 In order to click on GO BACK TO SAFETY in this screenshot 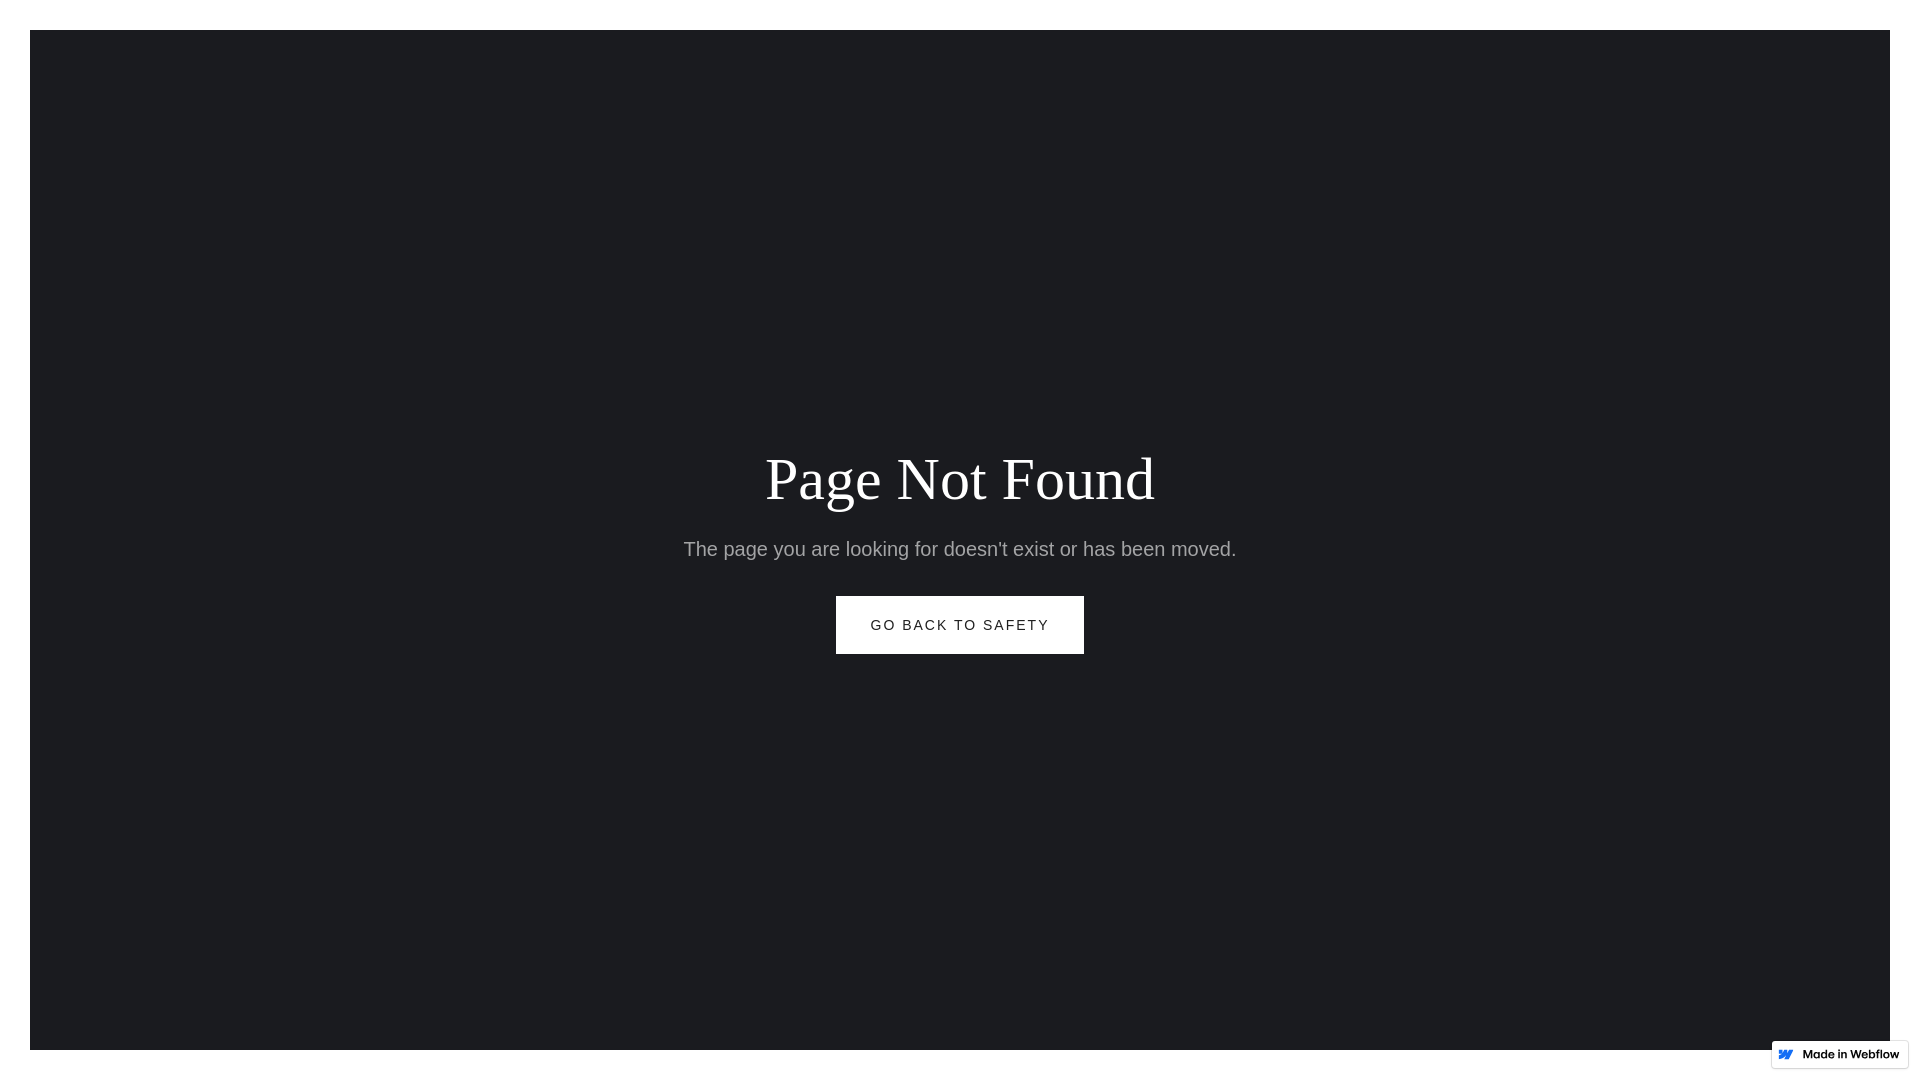, I will do `click(960, 625)`.